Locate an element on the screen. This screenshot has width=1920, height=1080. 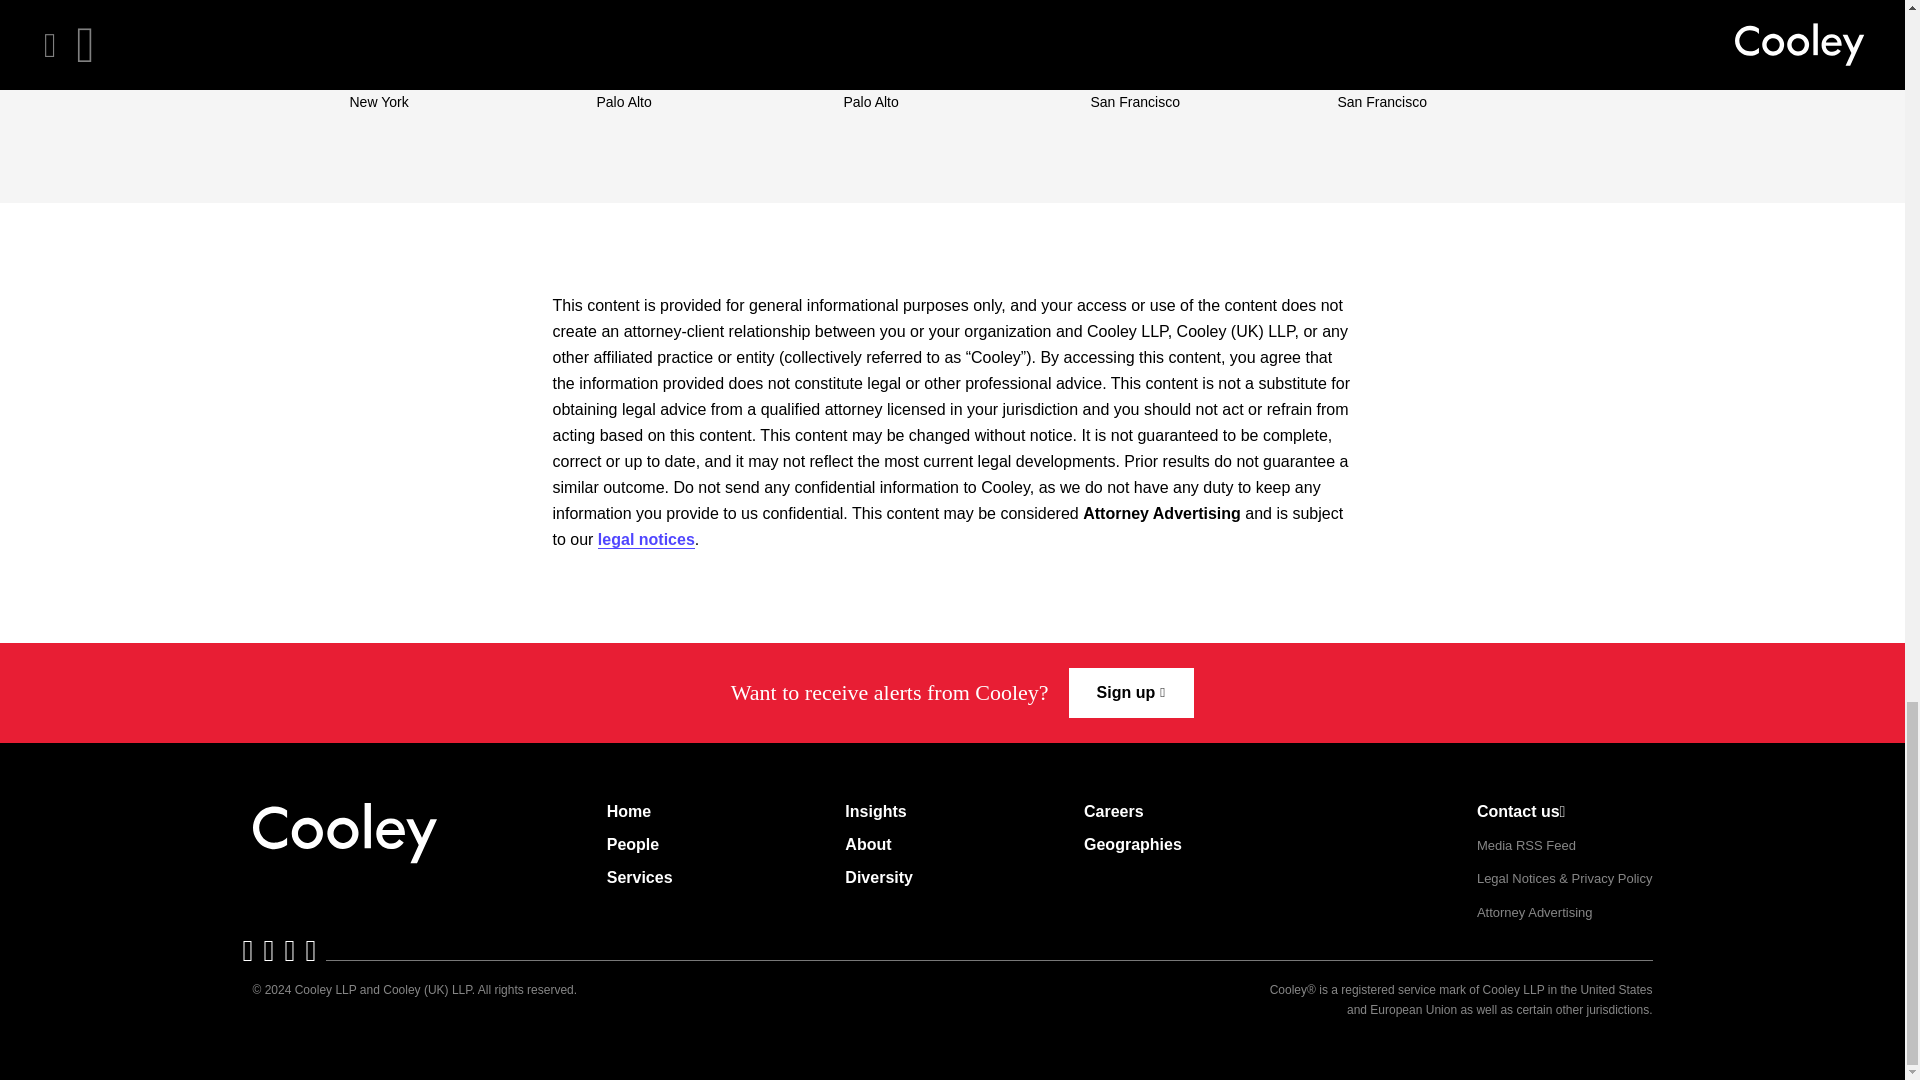
Mandy Kondo is located at coordinates (660, 50).